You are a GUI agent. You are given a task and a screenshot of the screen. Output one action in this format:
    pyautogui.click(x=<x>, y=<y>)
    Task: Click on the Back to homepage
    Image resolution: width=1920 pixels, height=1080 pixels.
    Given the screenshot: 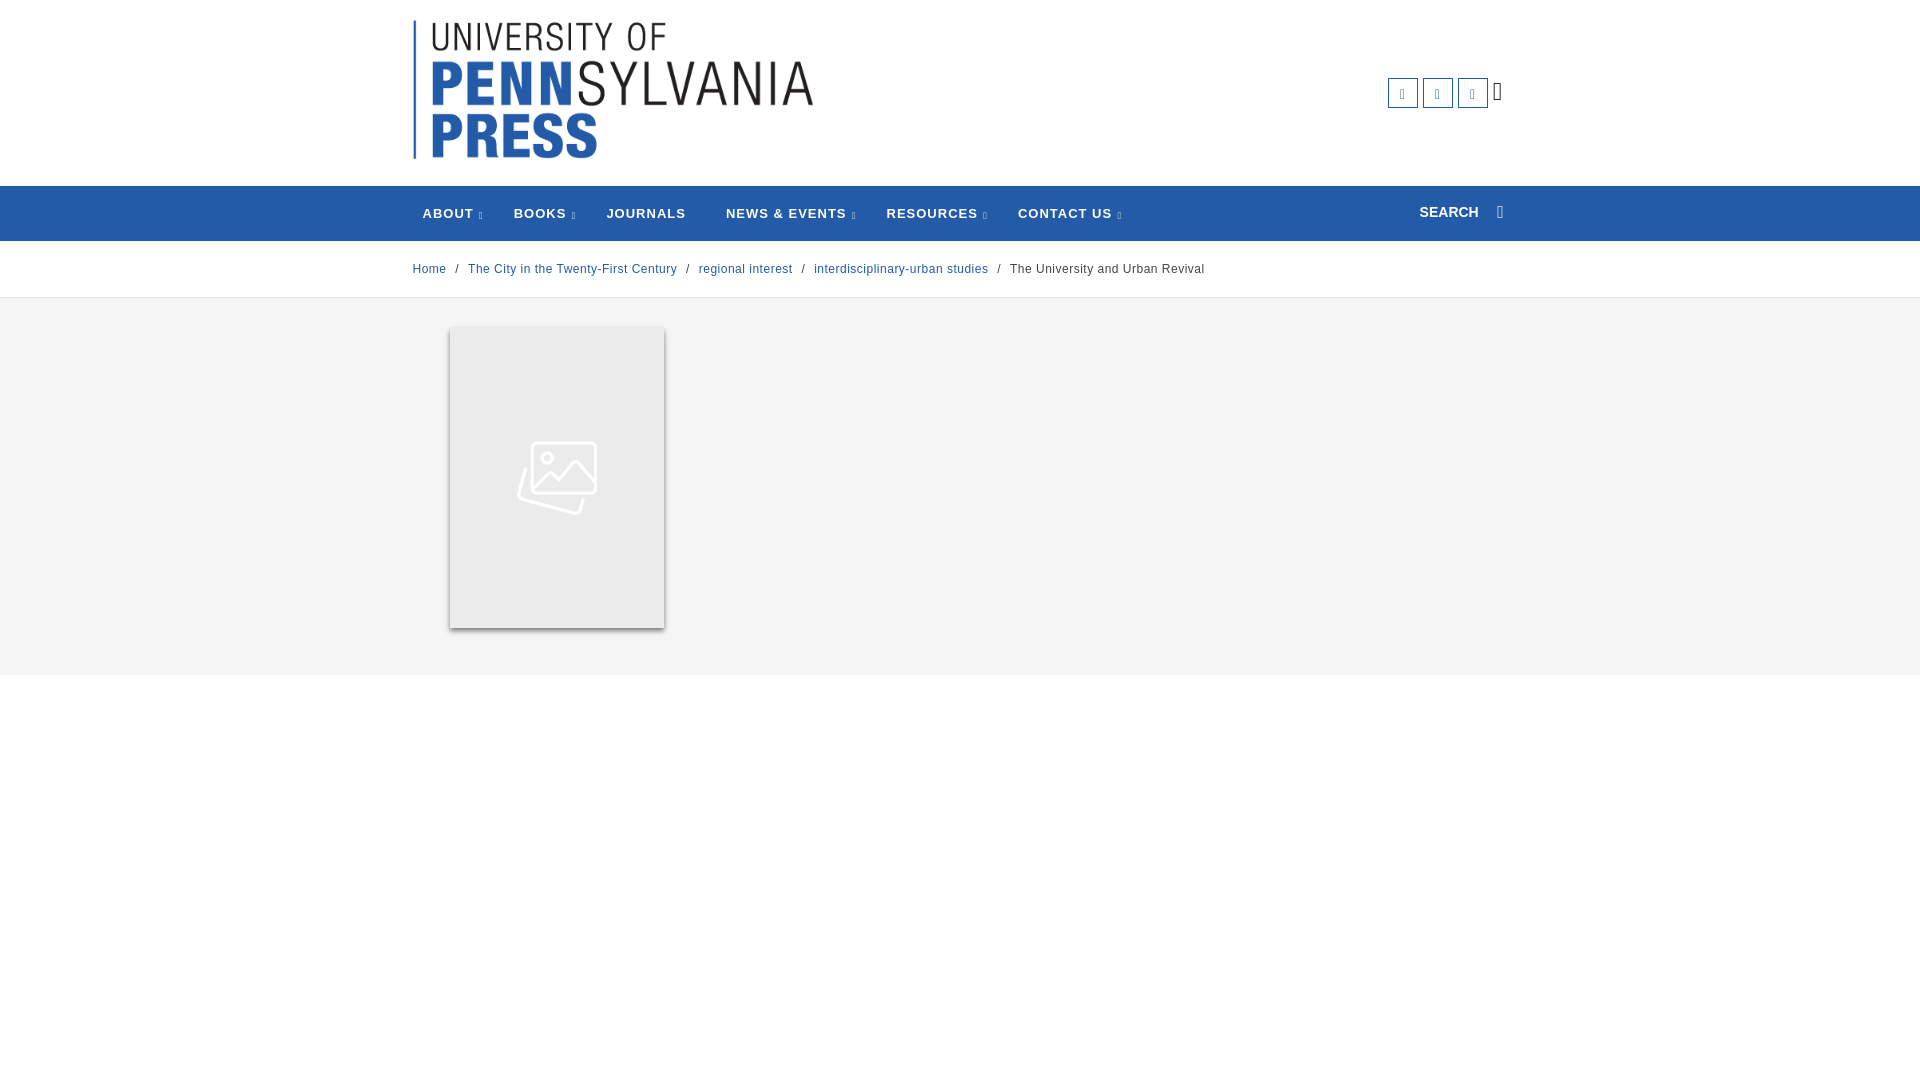 What is the action you would take?
    pyautogui.click(x=428, y=269)
    